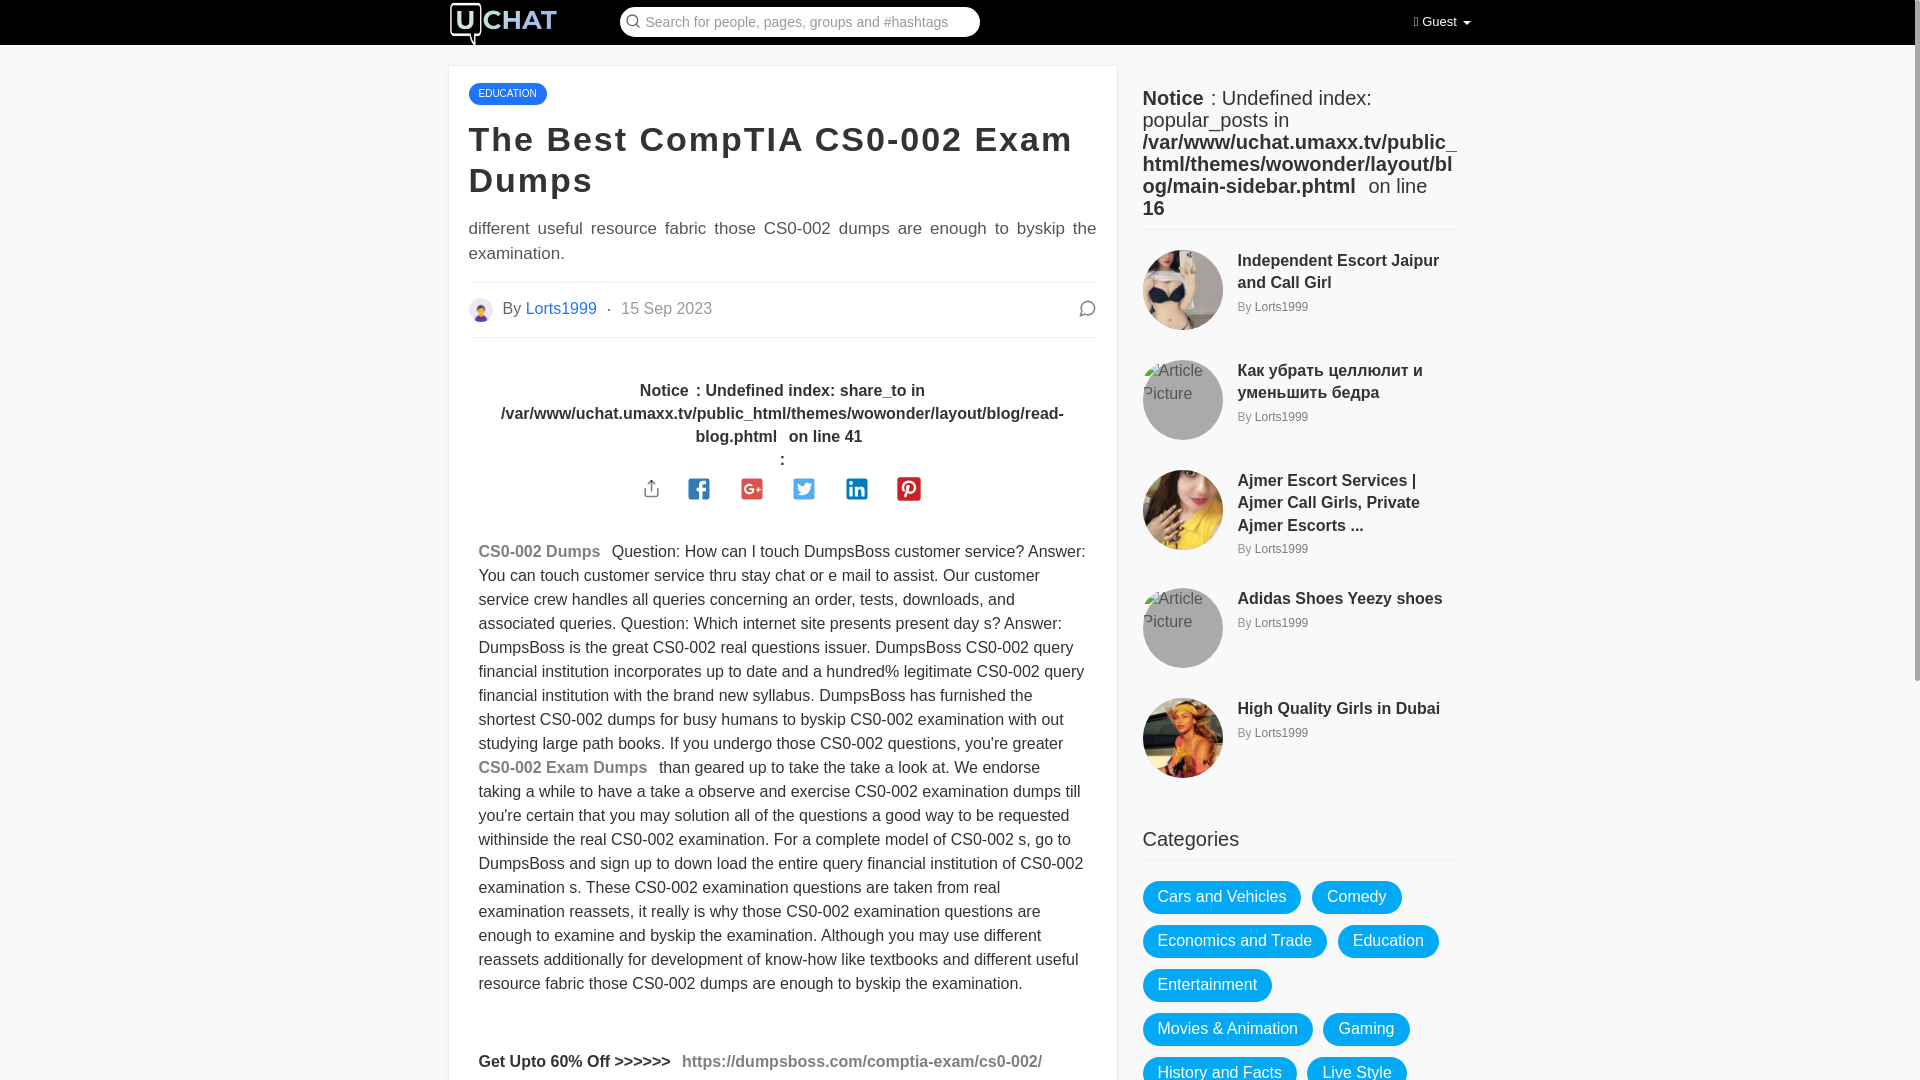  I want to click on Lorts1999, so click(564, 308).